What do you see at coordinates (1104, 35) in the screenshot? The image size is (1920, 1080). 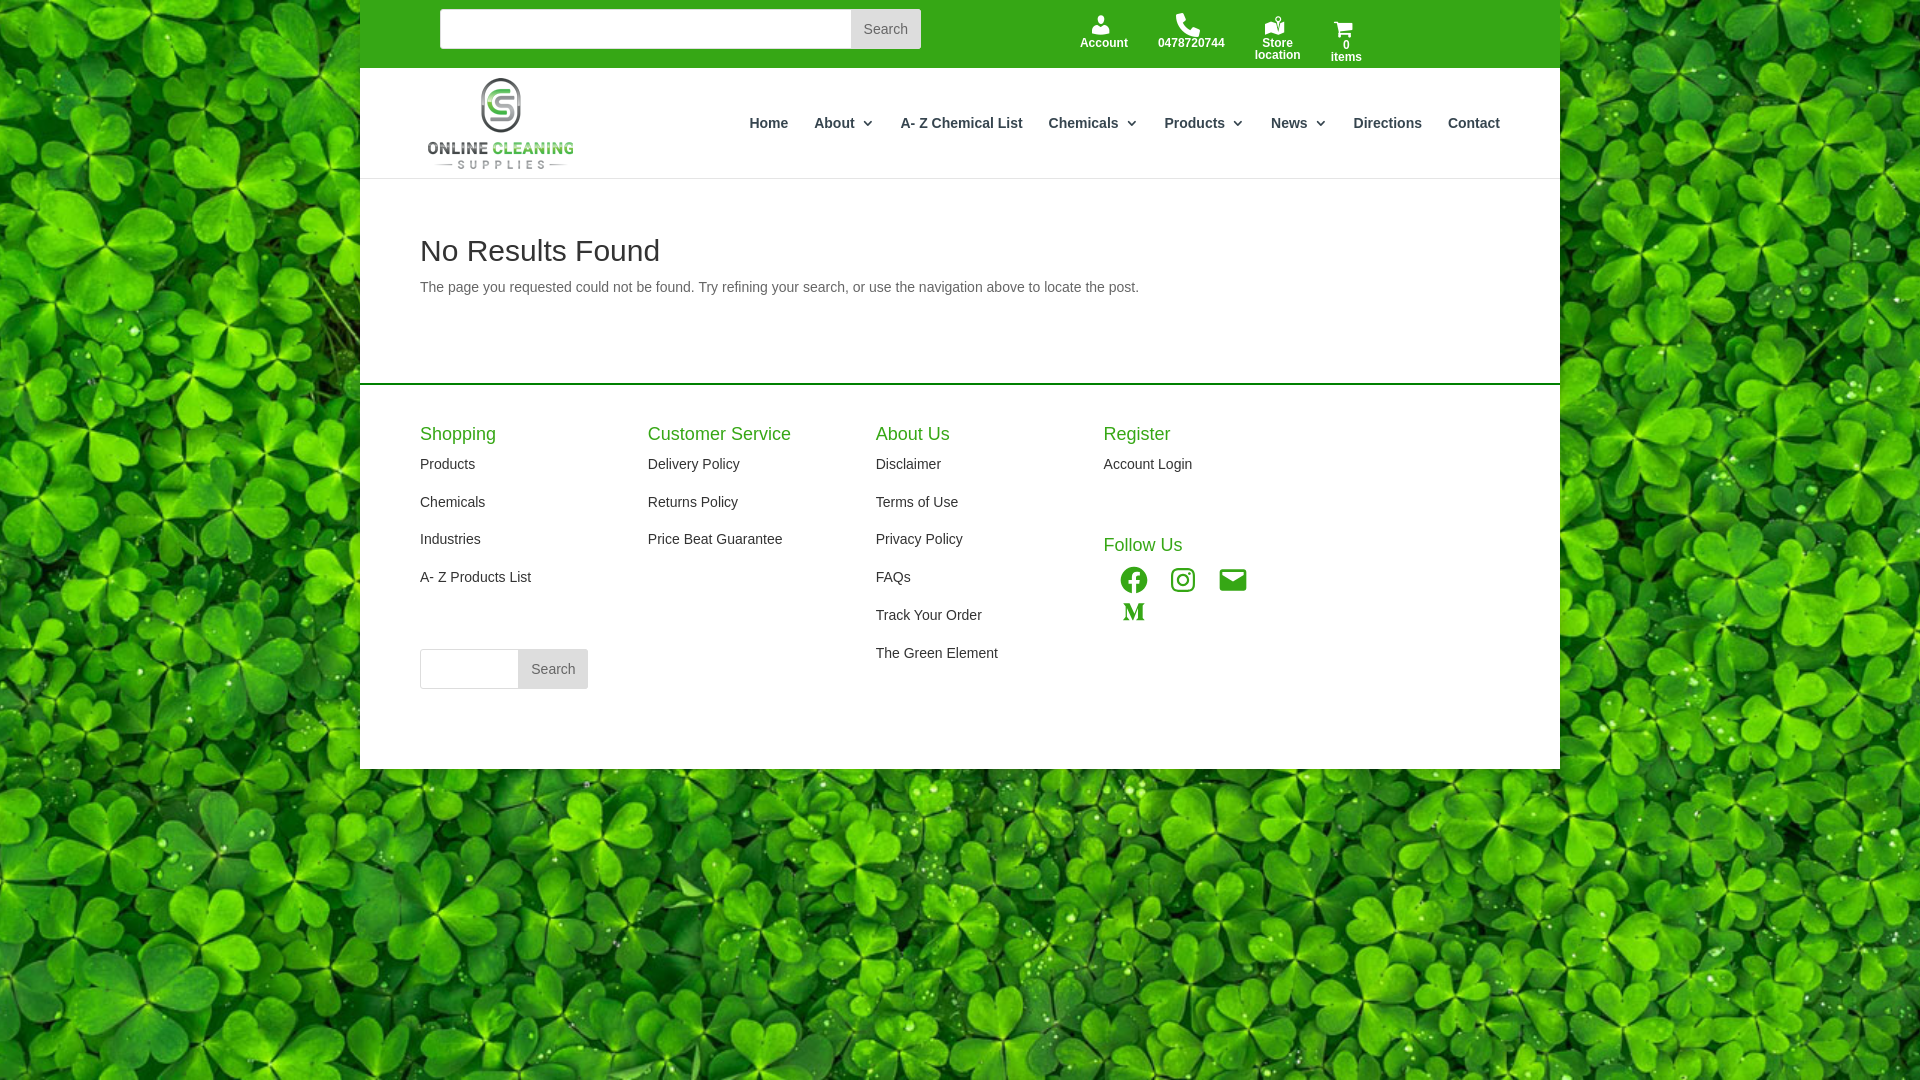 I see `Account` at bounding box center [1104, 35].